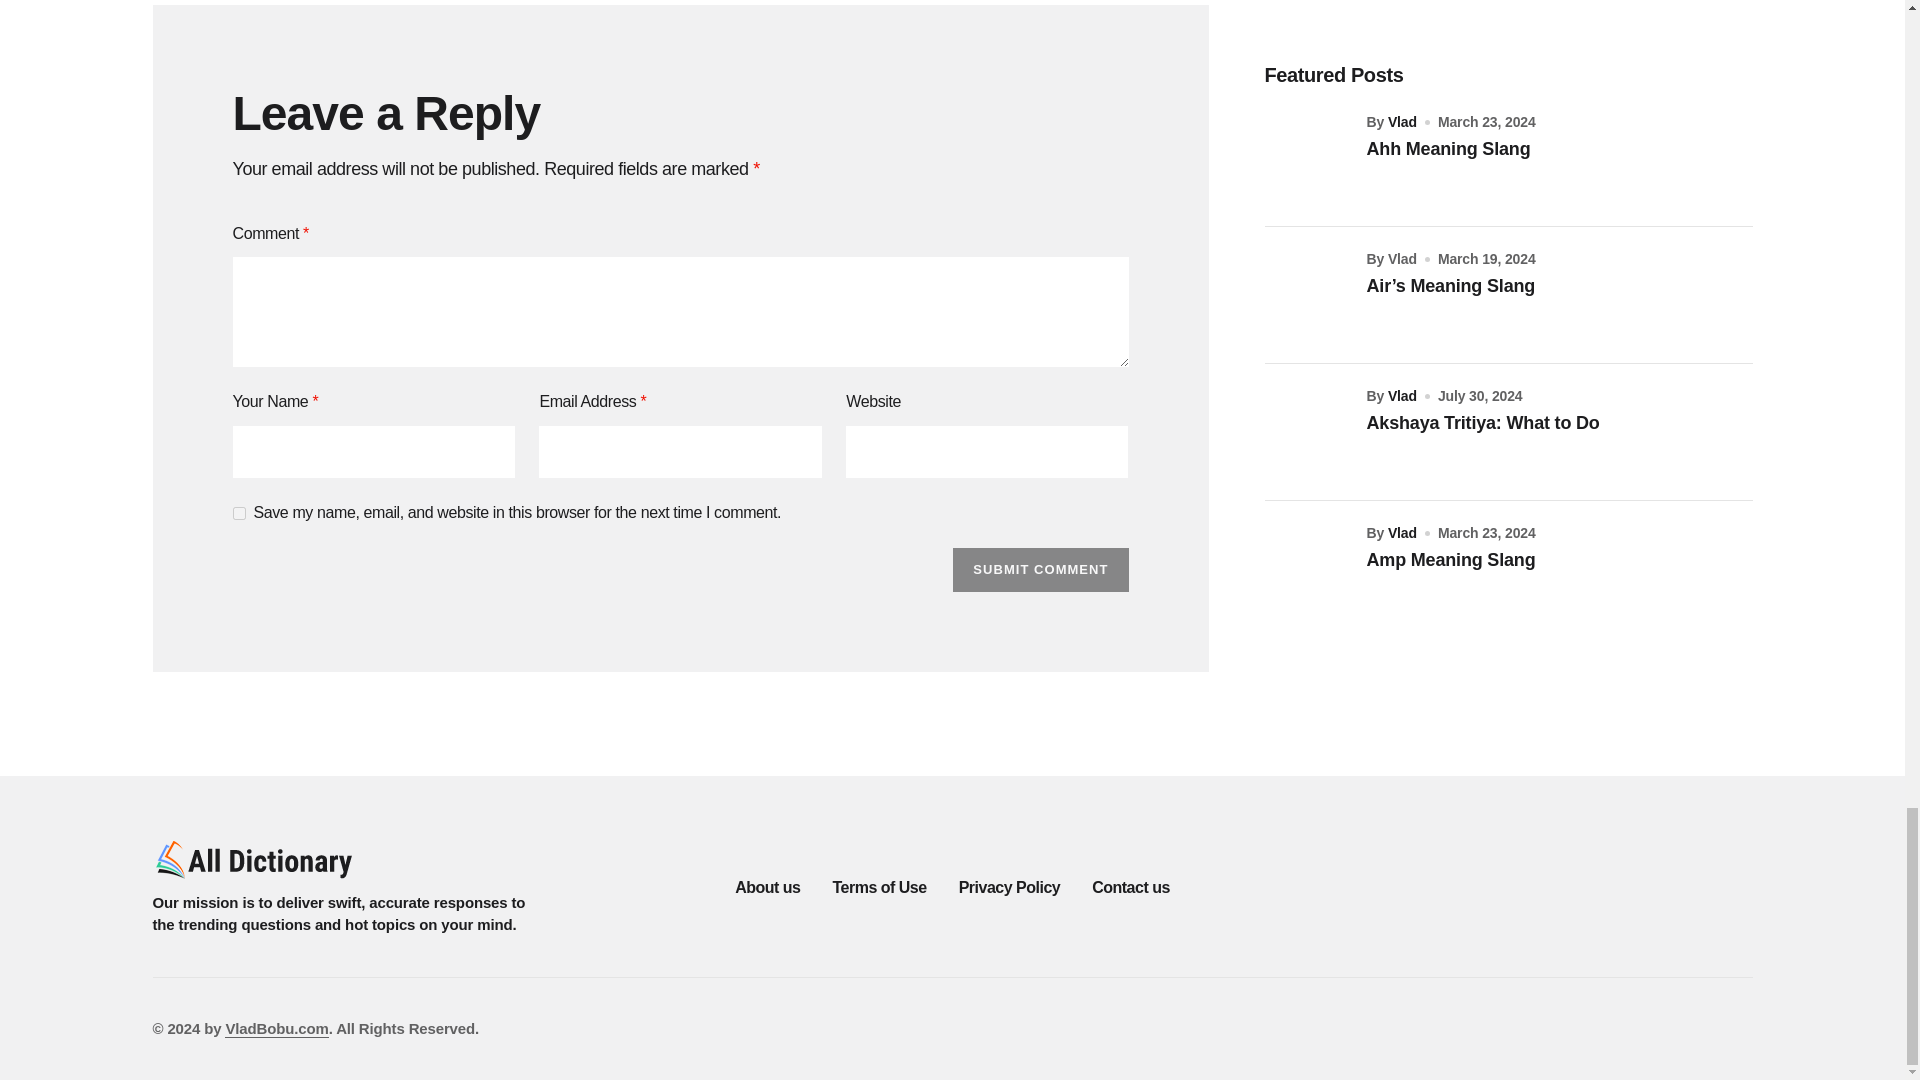 This screenshot has width=1920, height=1080. Describe the element at coordinates (1040, 569) in the screenshot. I see `SUBMIT COMMENT` at that location.